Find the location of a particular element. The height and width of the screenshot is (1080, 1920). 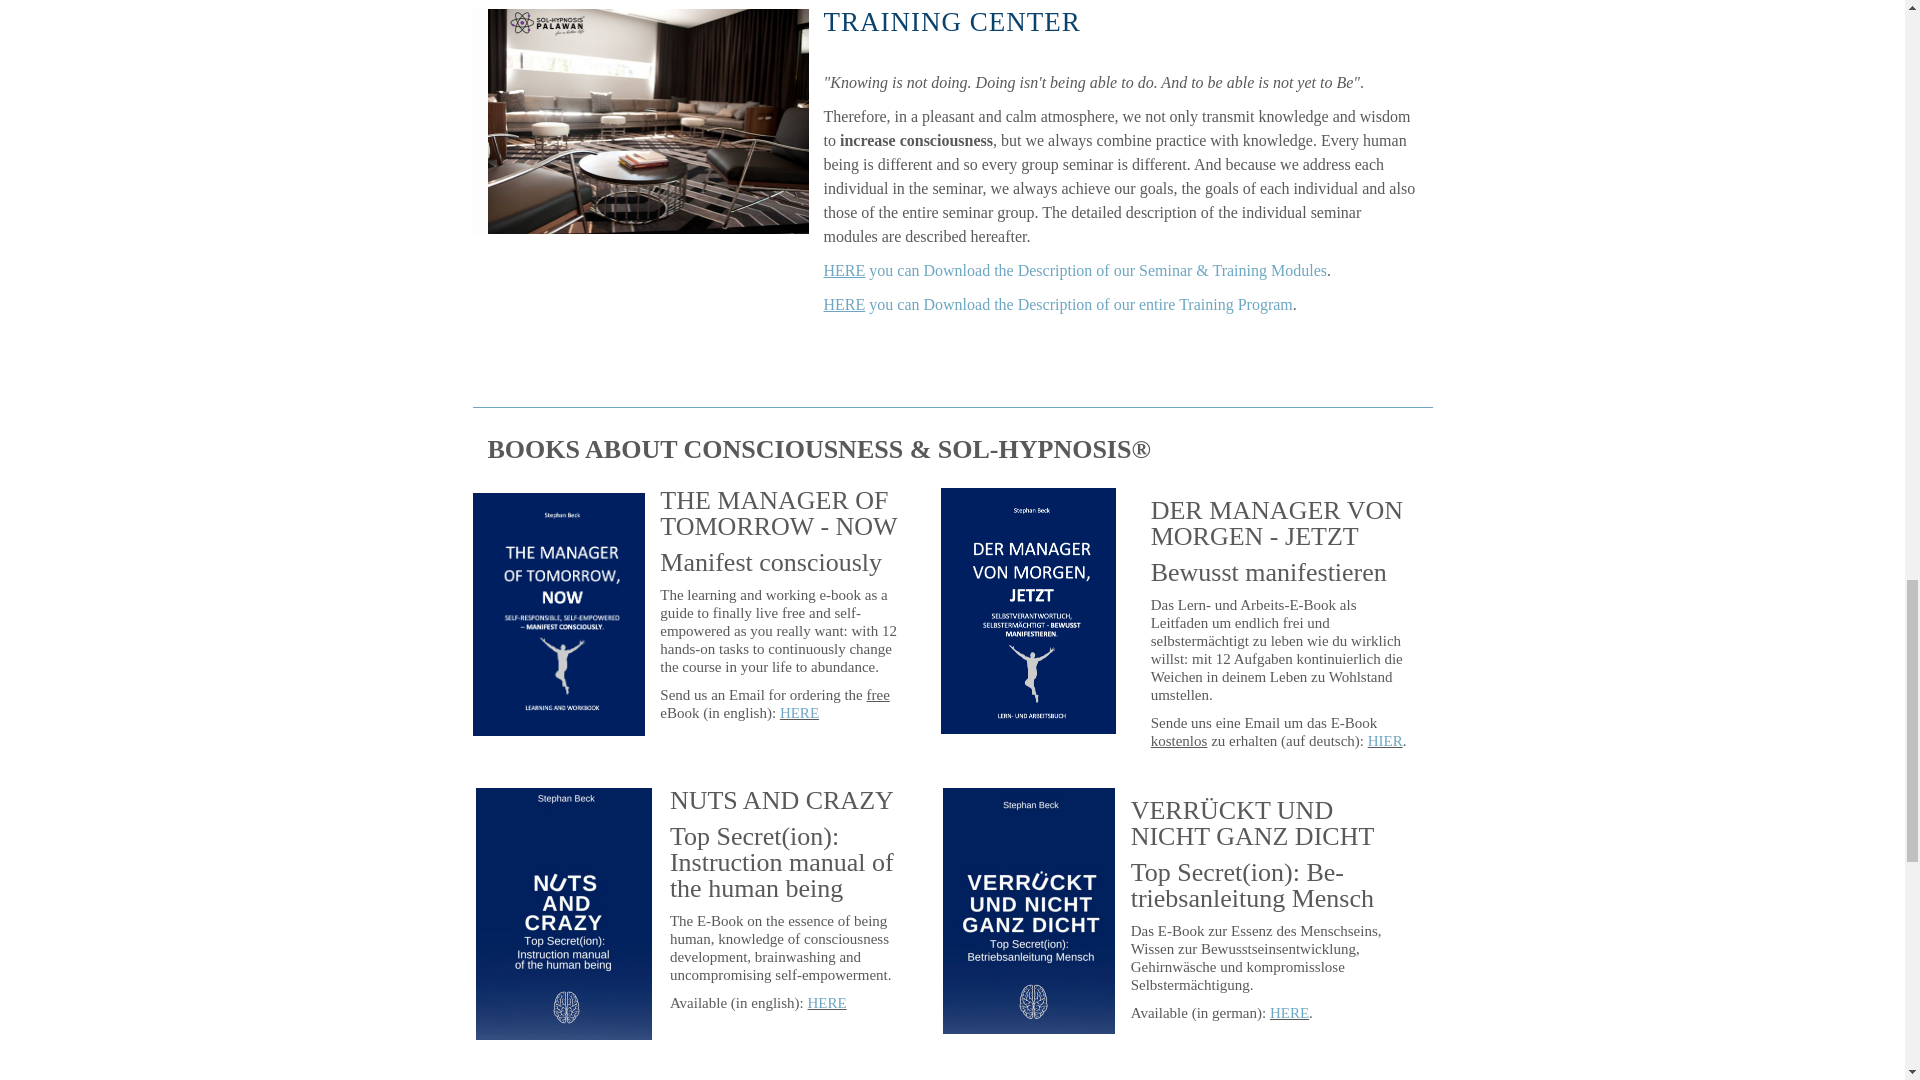

HERE is located at coordinates (1289, 1012).